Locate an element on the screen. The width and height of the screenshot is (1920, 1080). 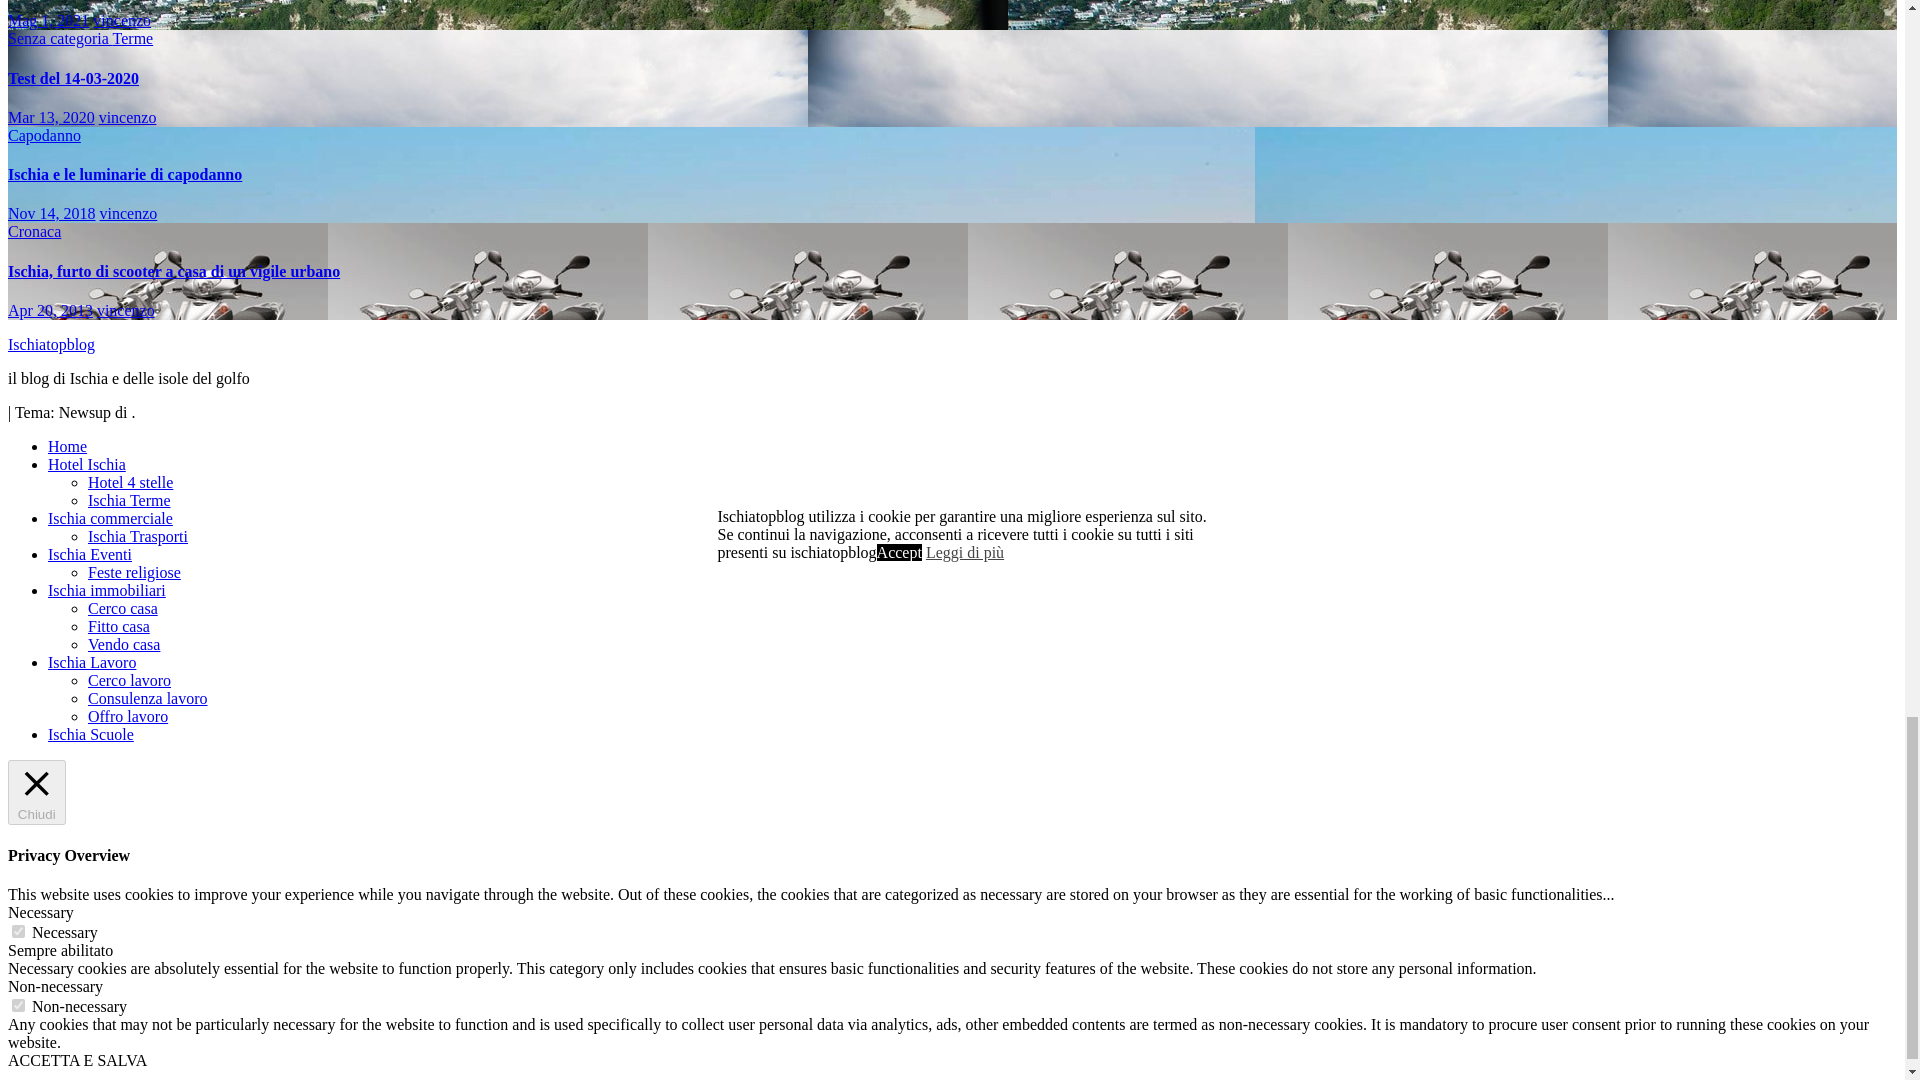
on is located at coordinates (18, 931).